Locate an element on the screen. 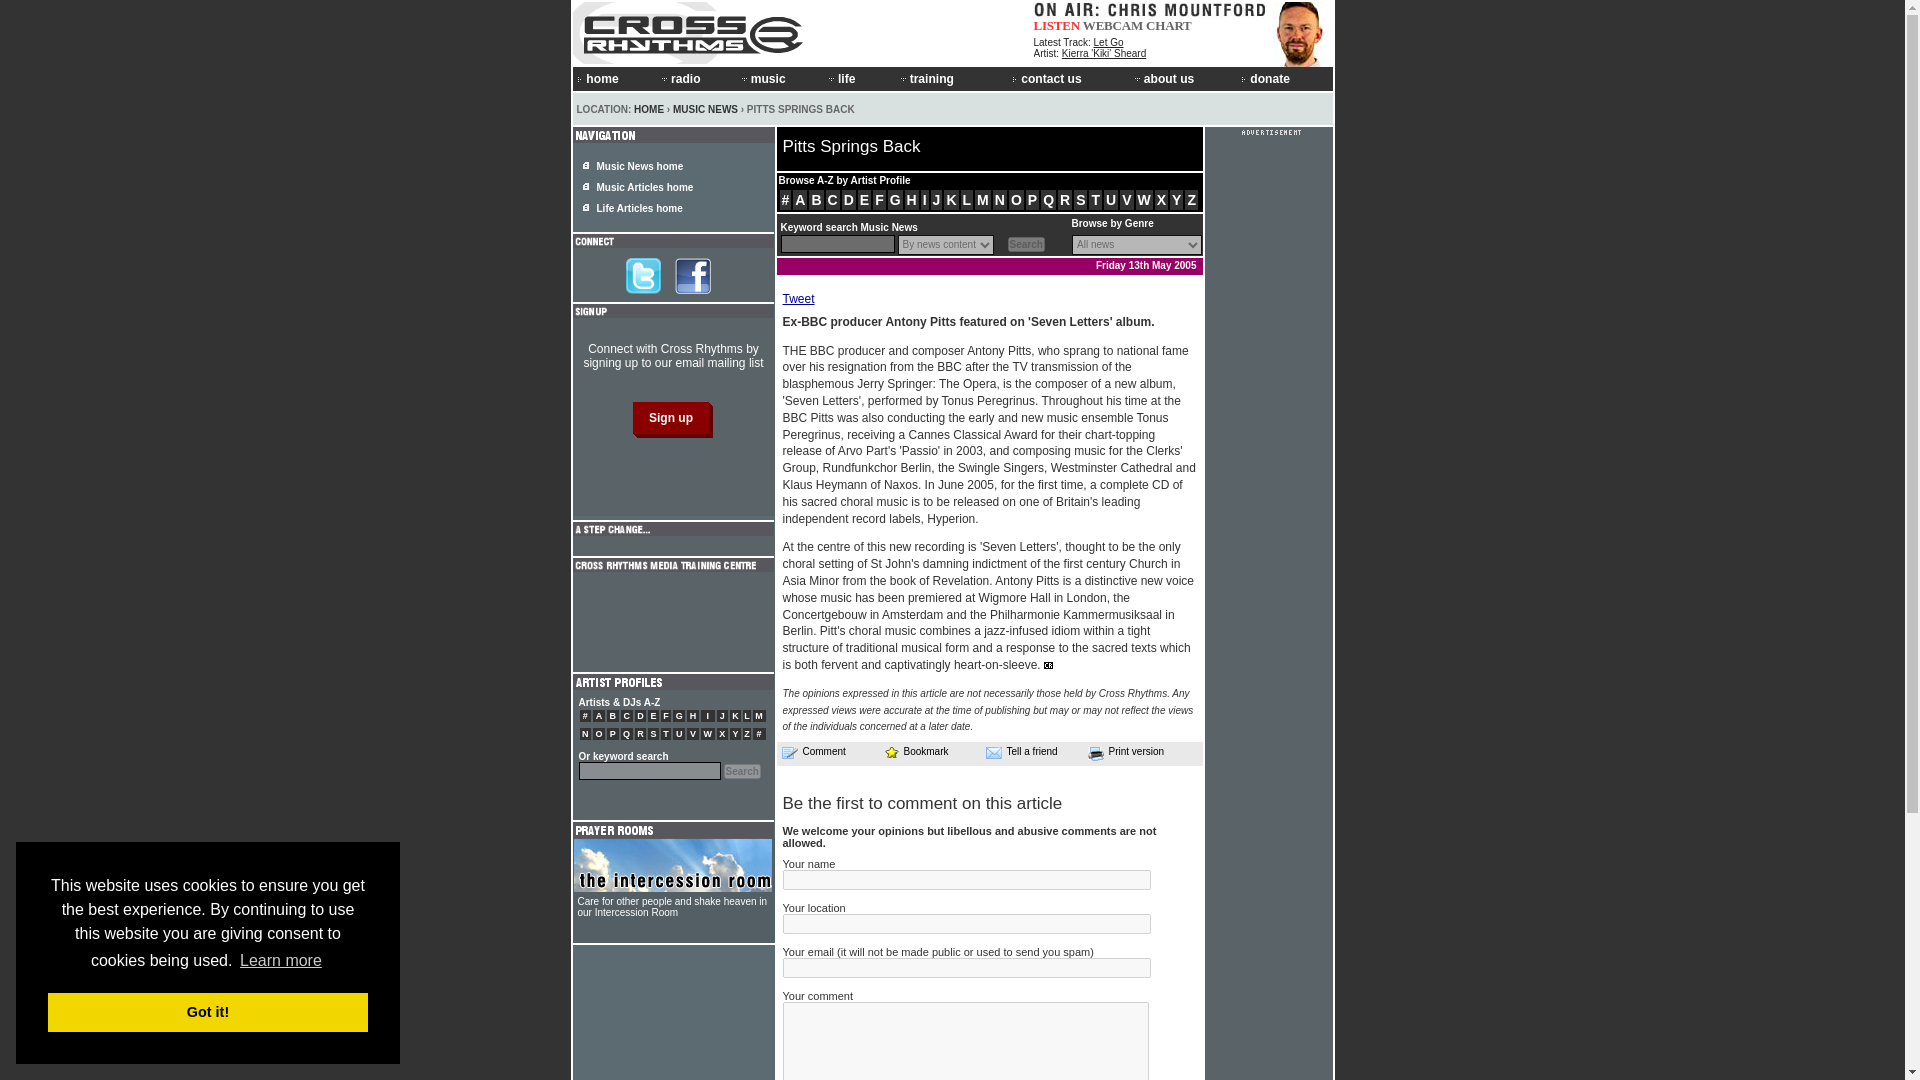  life is located at coordinates (860, 78).